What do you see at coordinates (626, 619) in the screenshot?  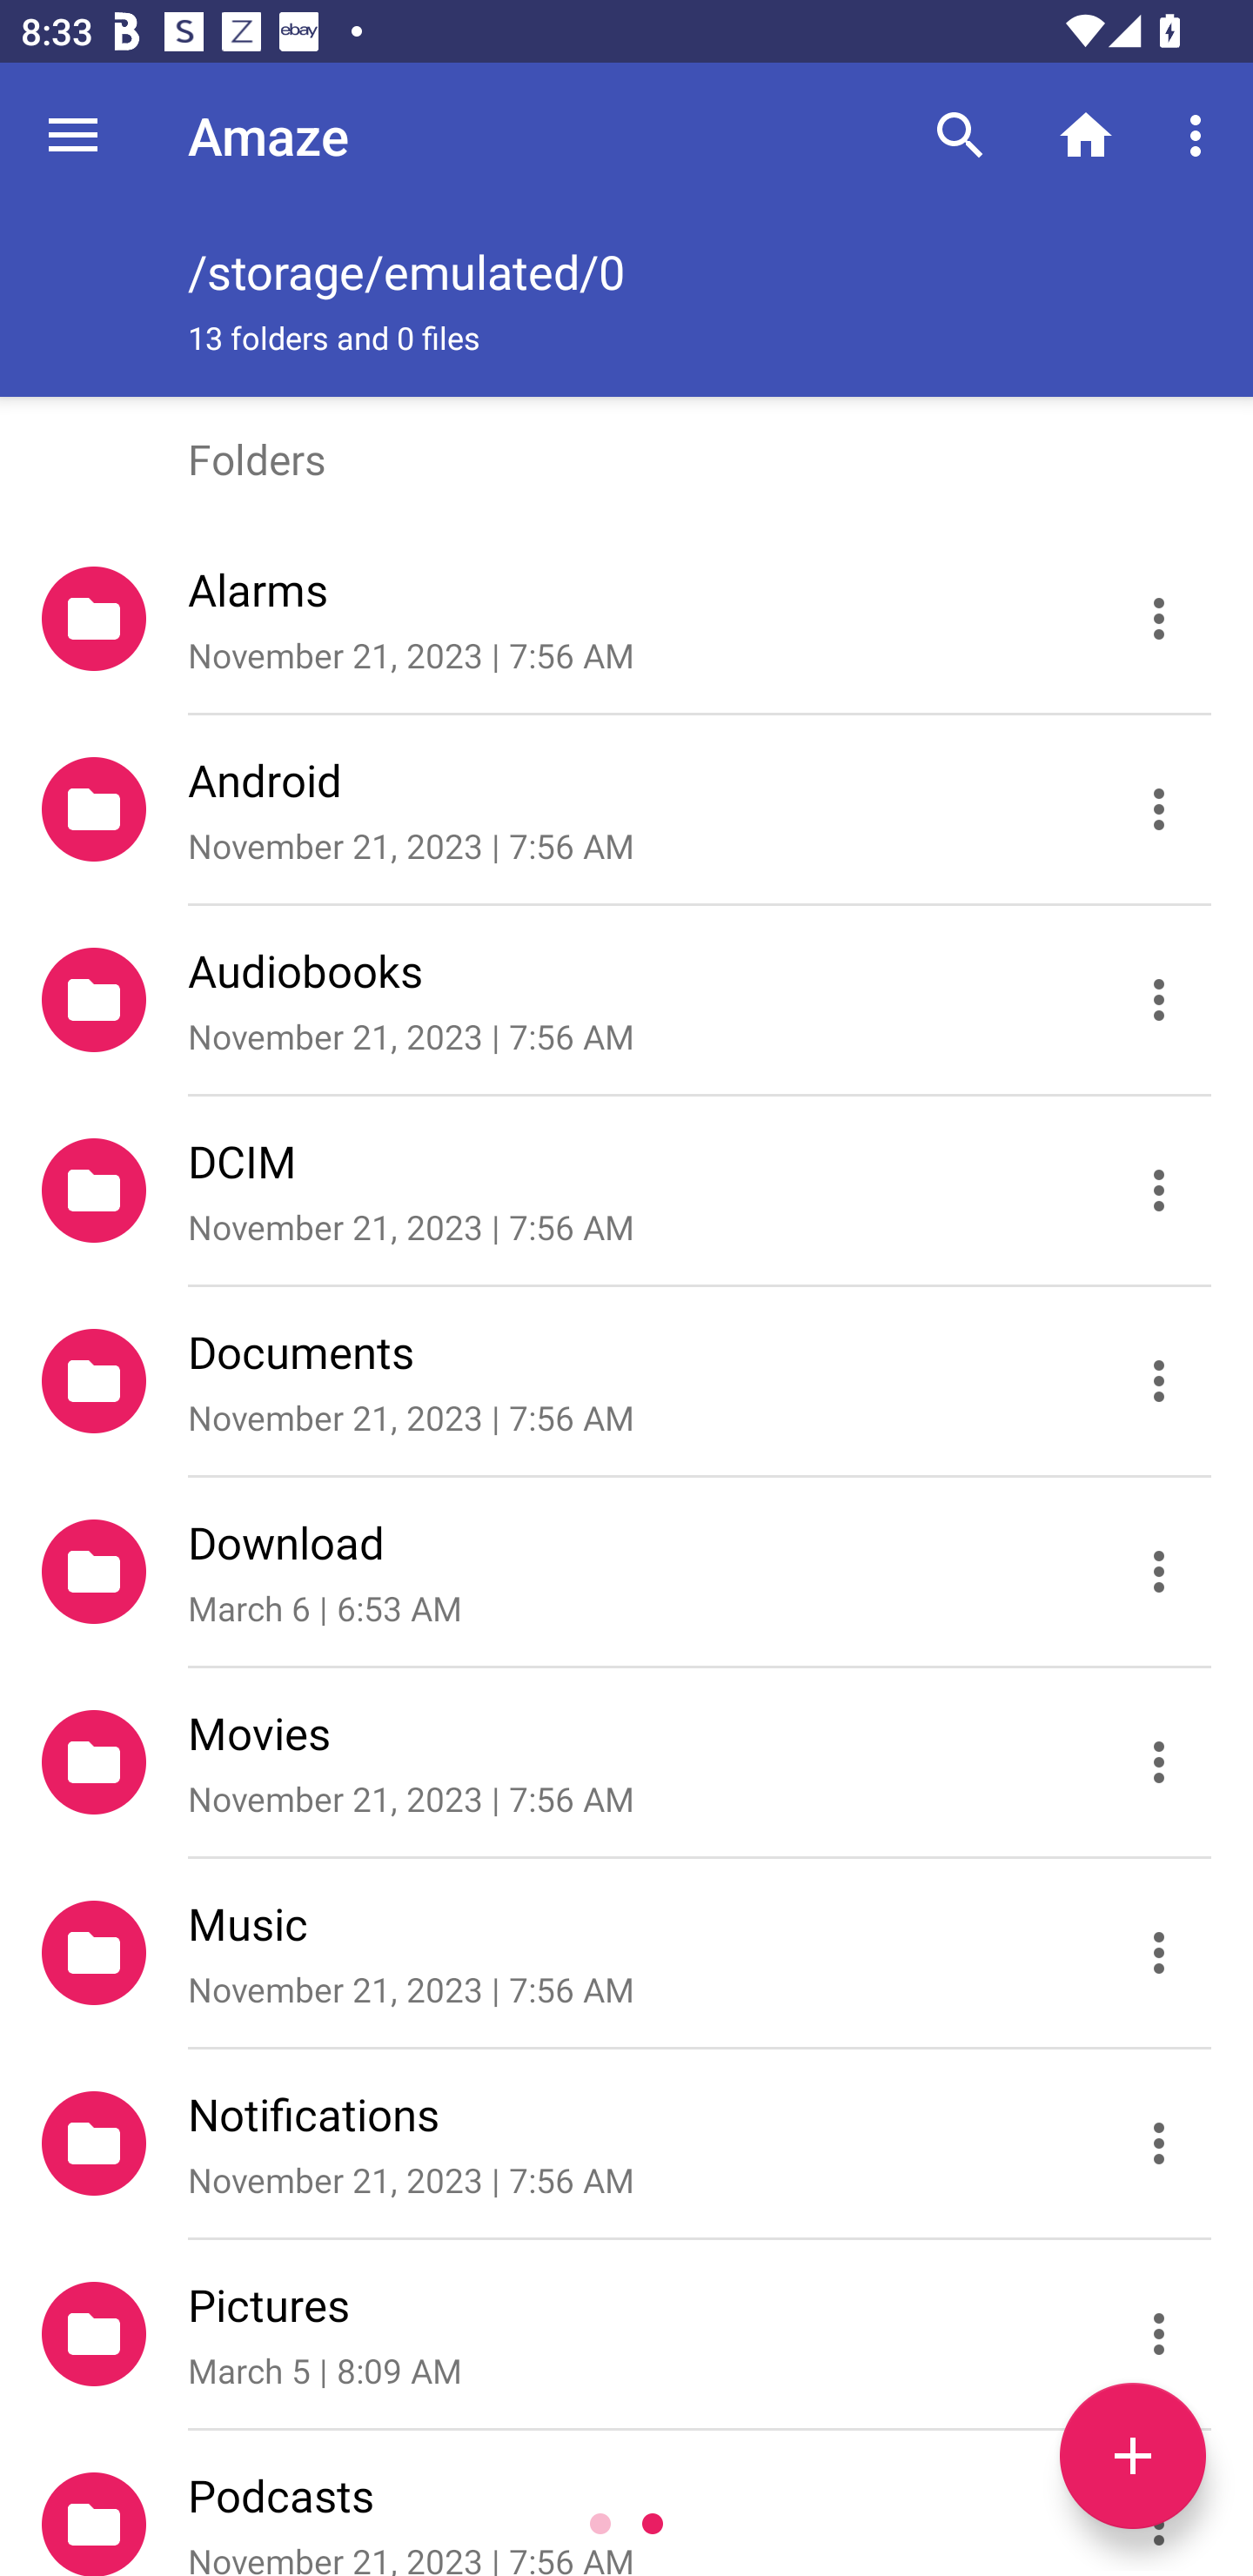 I see `Alarms November 21, 2023 | 7:56 AM` at bounding box center [626, 619].